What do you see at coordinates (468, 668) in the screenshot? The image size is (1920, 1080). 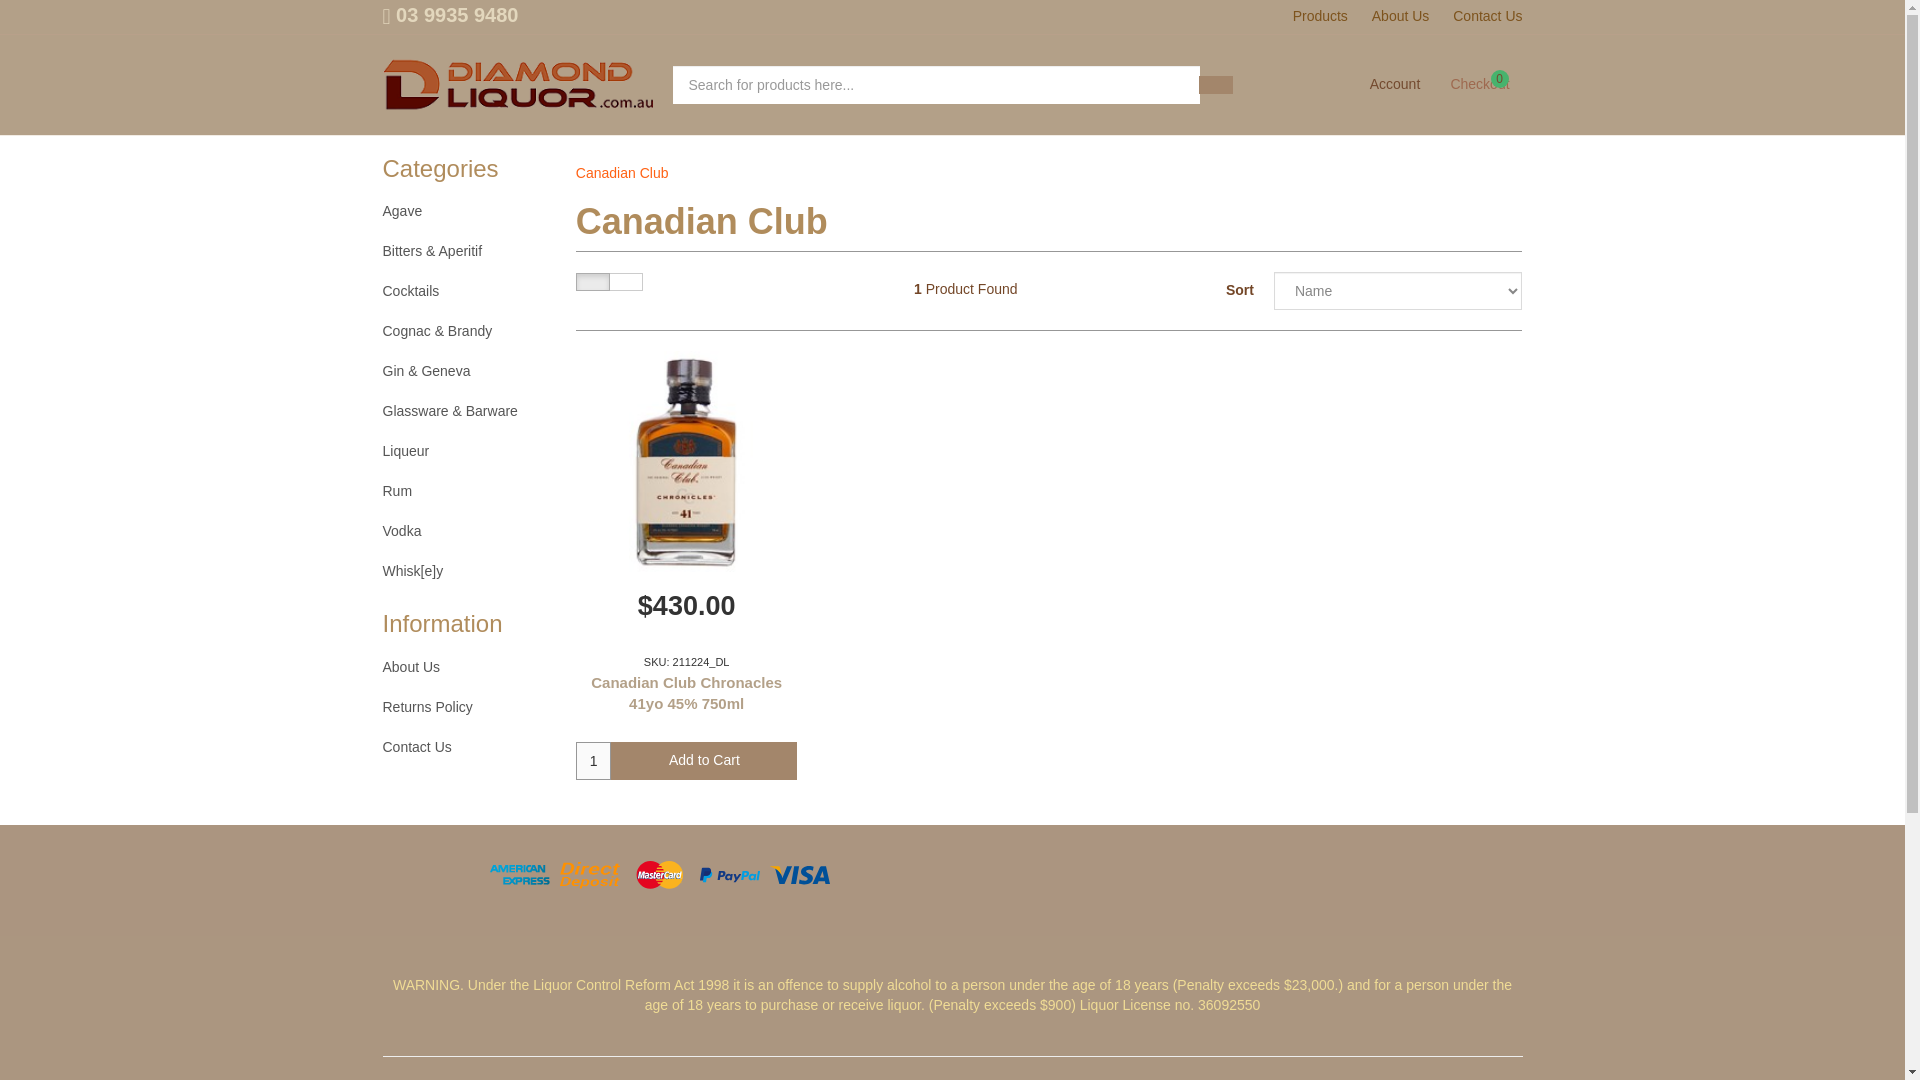 I see `Vodka` at bounding box center [468, 668].